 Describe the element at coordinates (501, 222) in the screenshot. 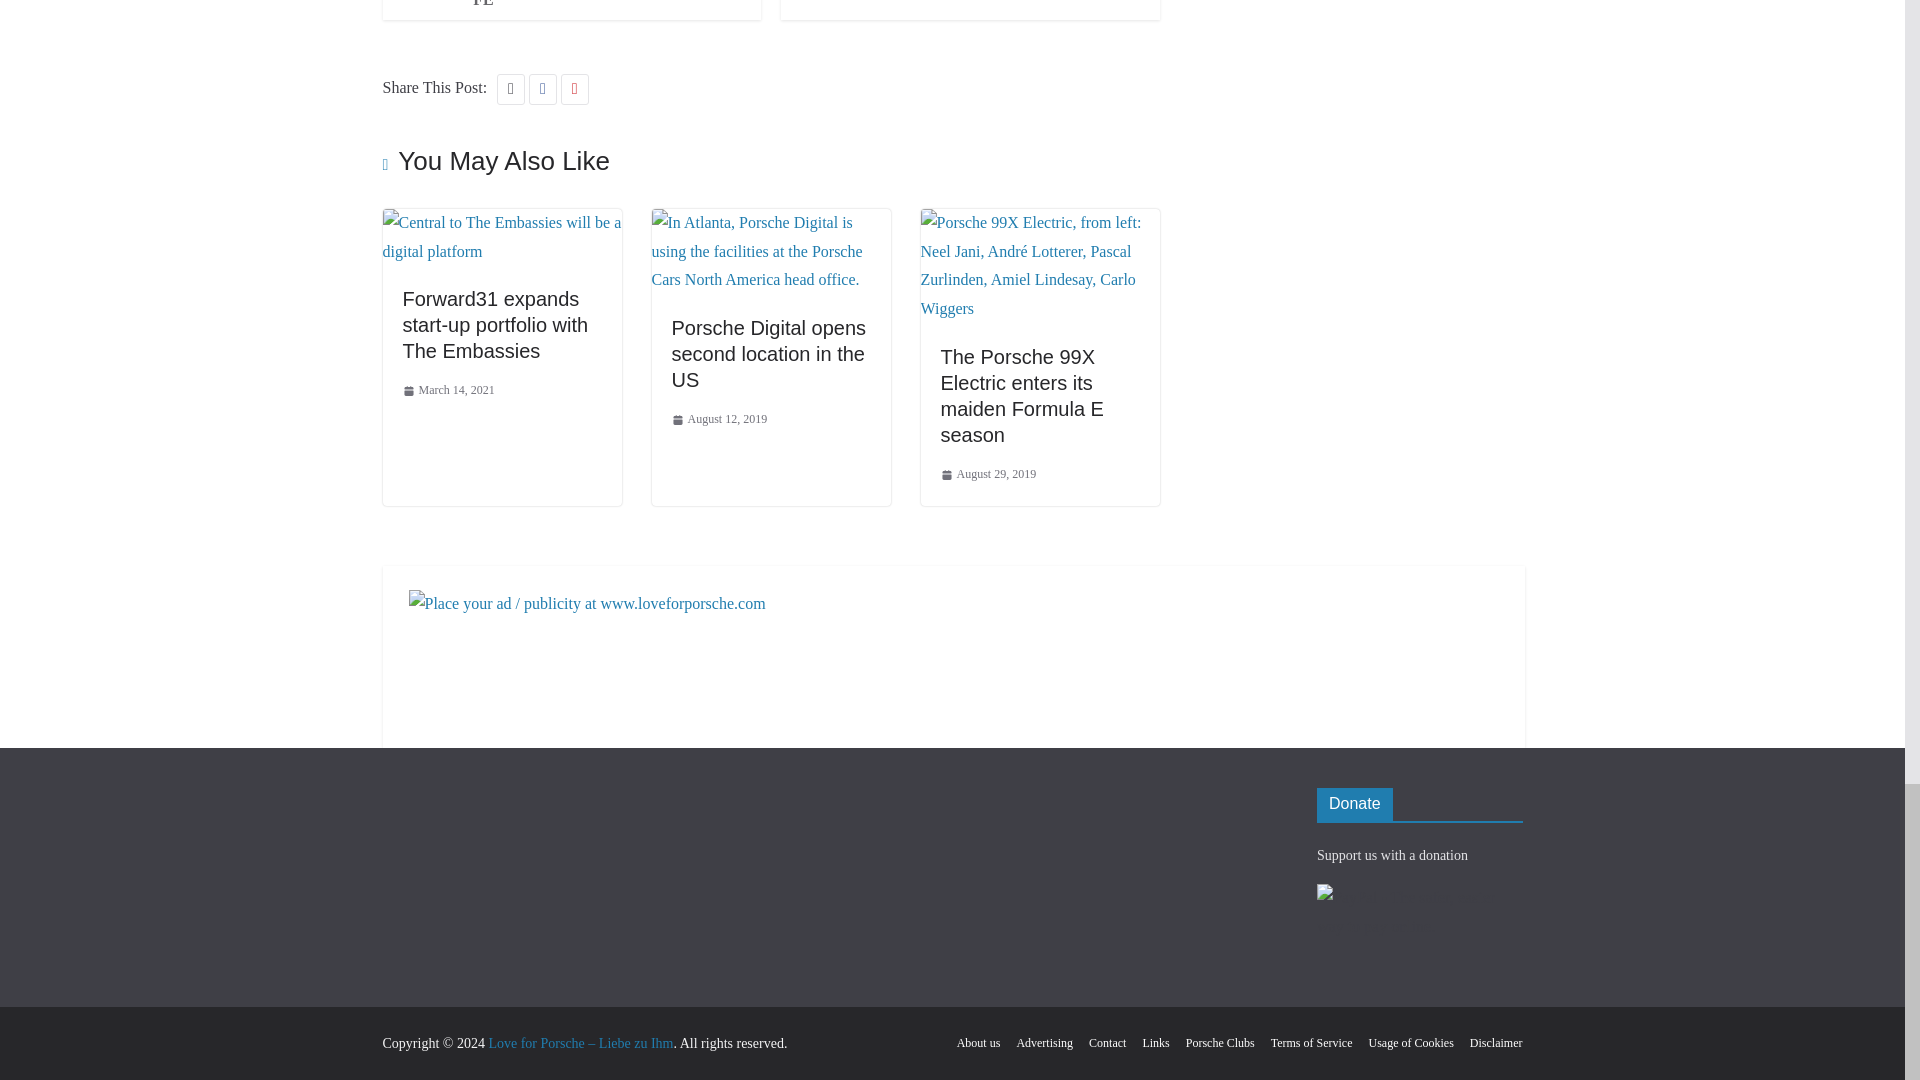

I see `Forward31 expands start-up portfolio with The Embassies` at that location.